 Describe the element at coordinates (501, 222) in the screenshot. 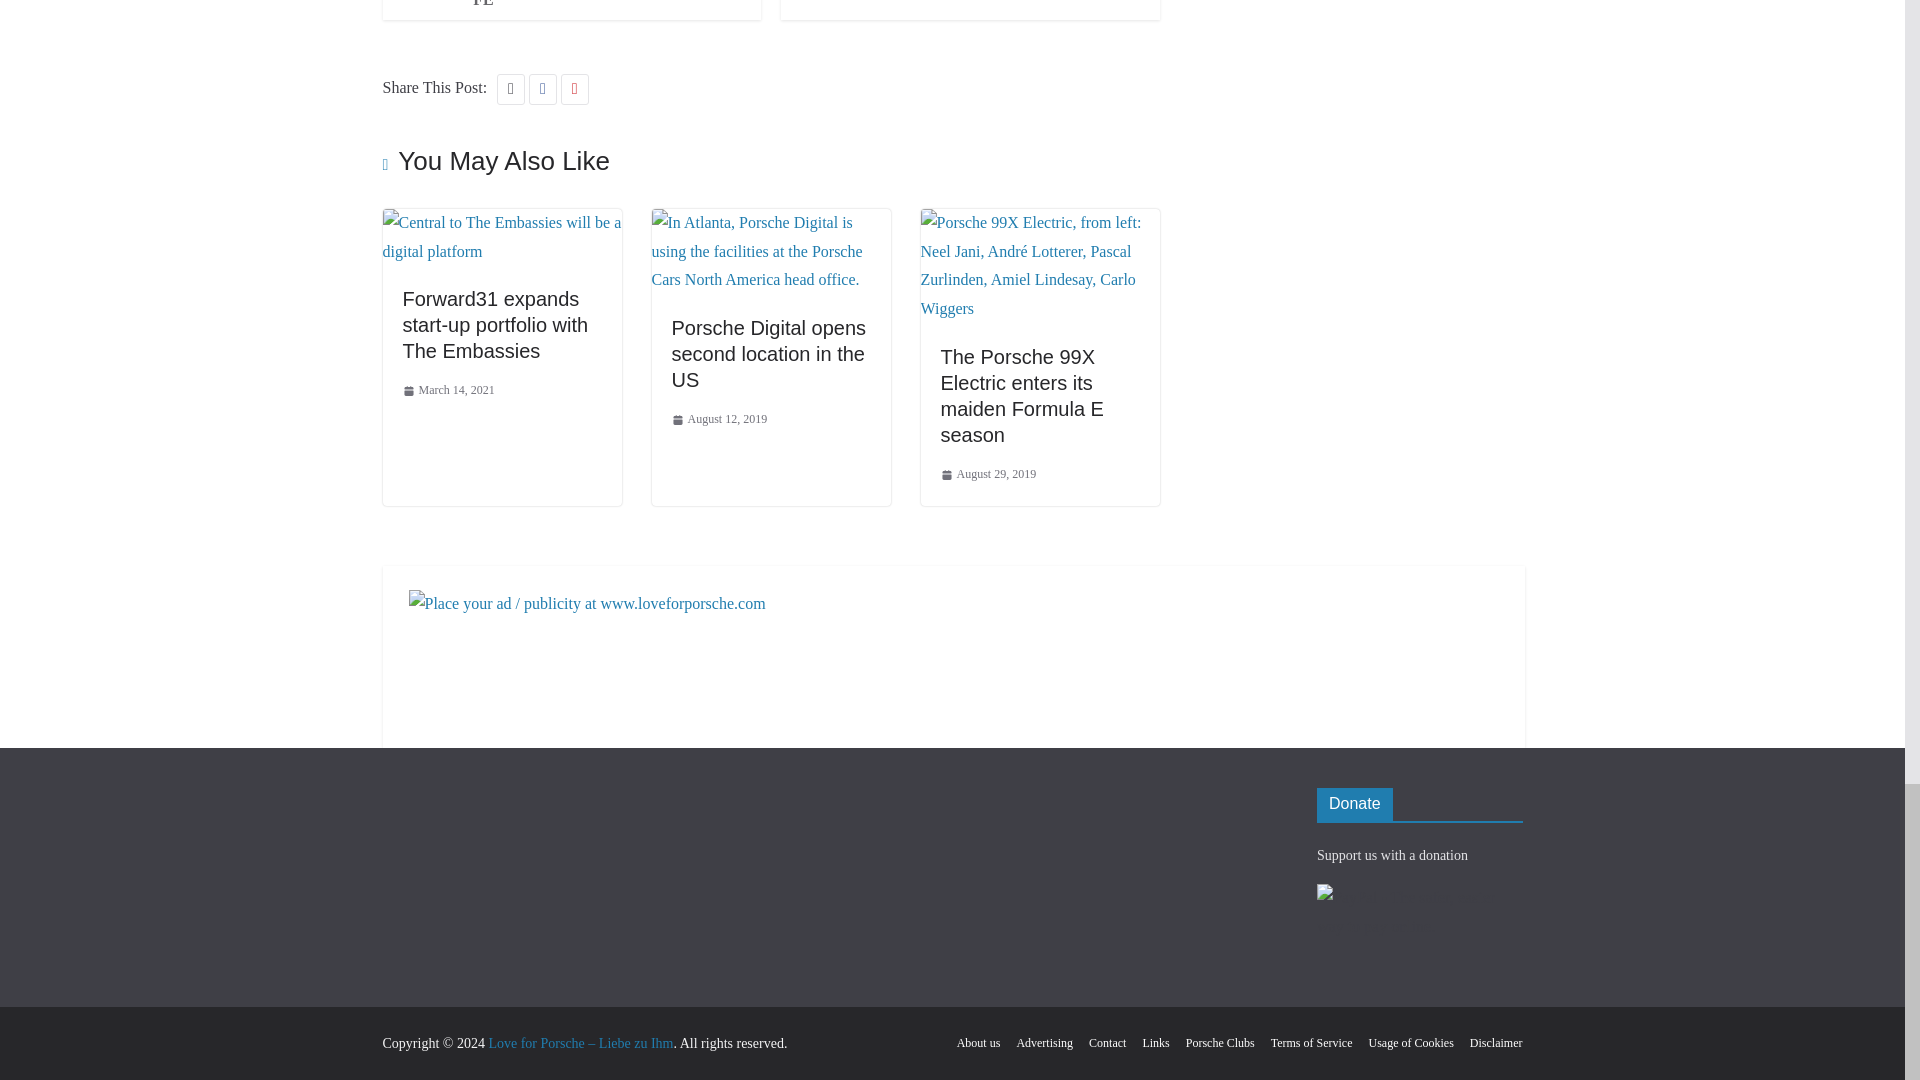

I see `Forward31 expands start-up portfolio with The Embassies` at that location.